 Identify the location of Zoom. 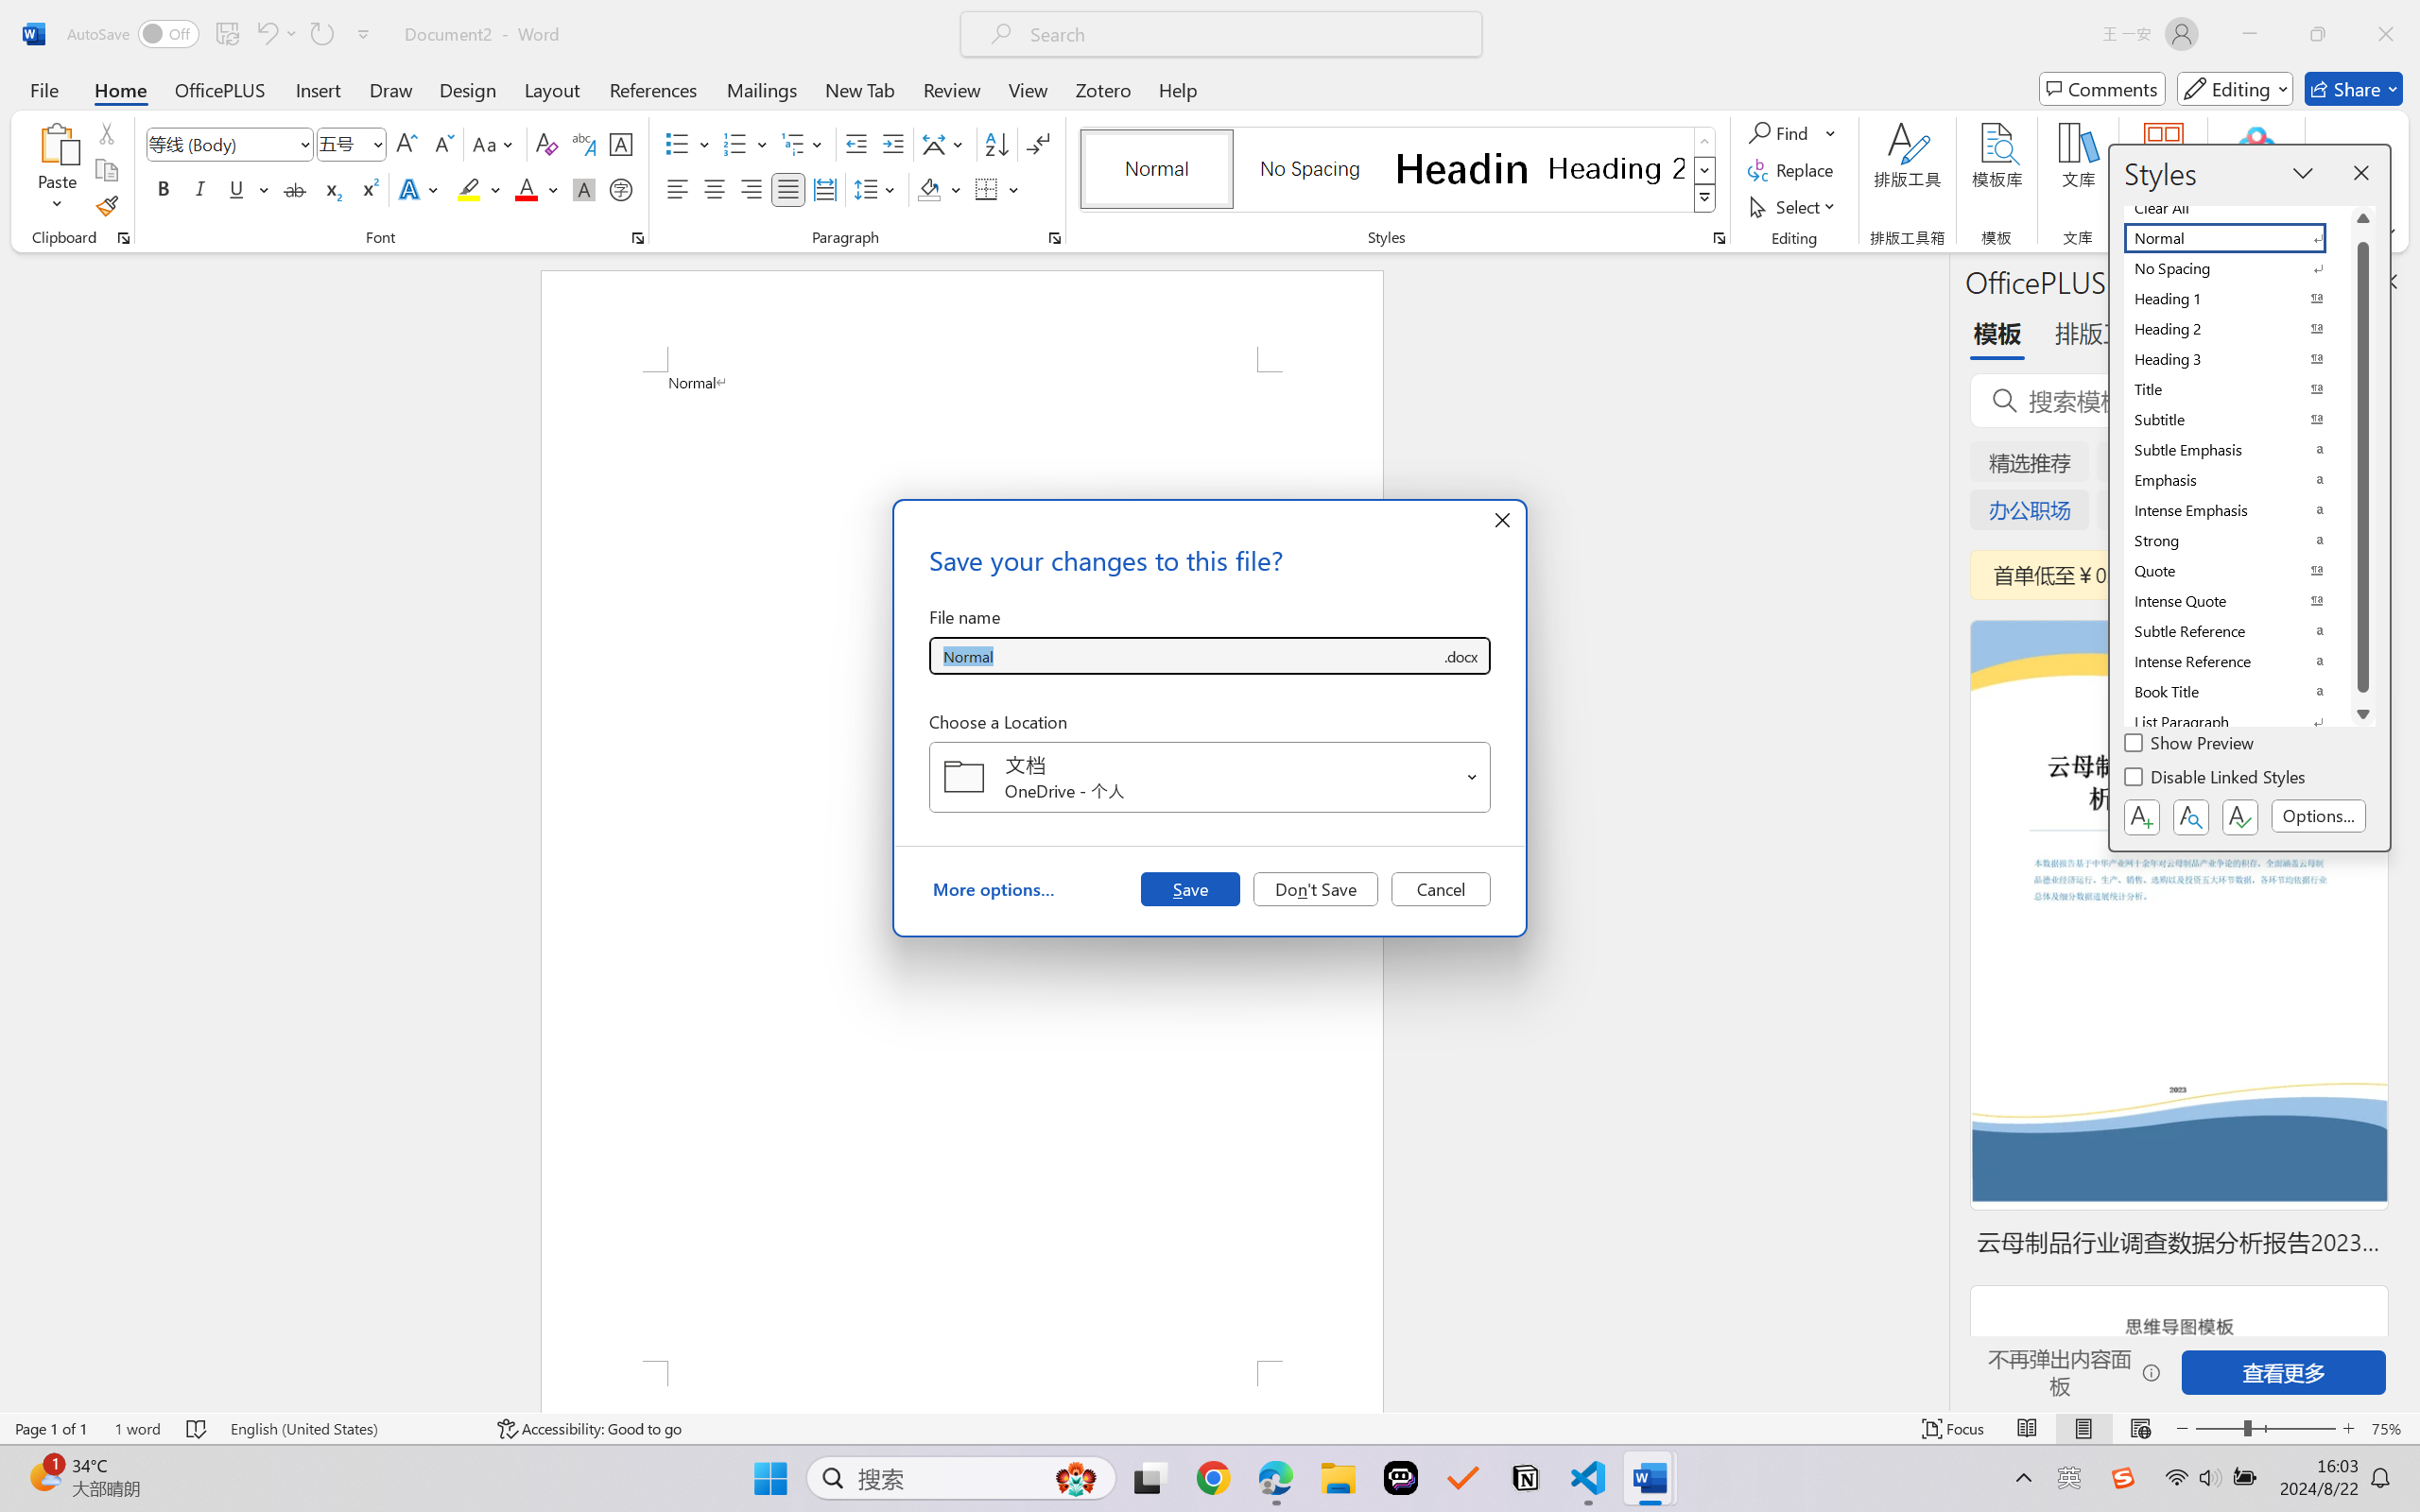
(2265, 1429).